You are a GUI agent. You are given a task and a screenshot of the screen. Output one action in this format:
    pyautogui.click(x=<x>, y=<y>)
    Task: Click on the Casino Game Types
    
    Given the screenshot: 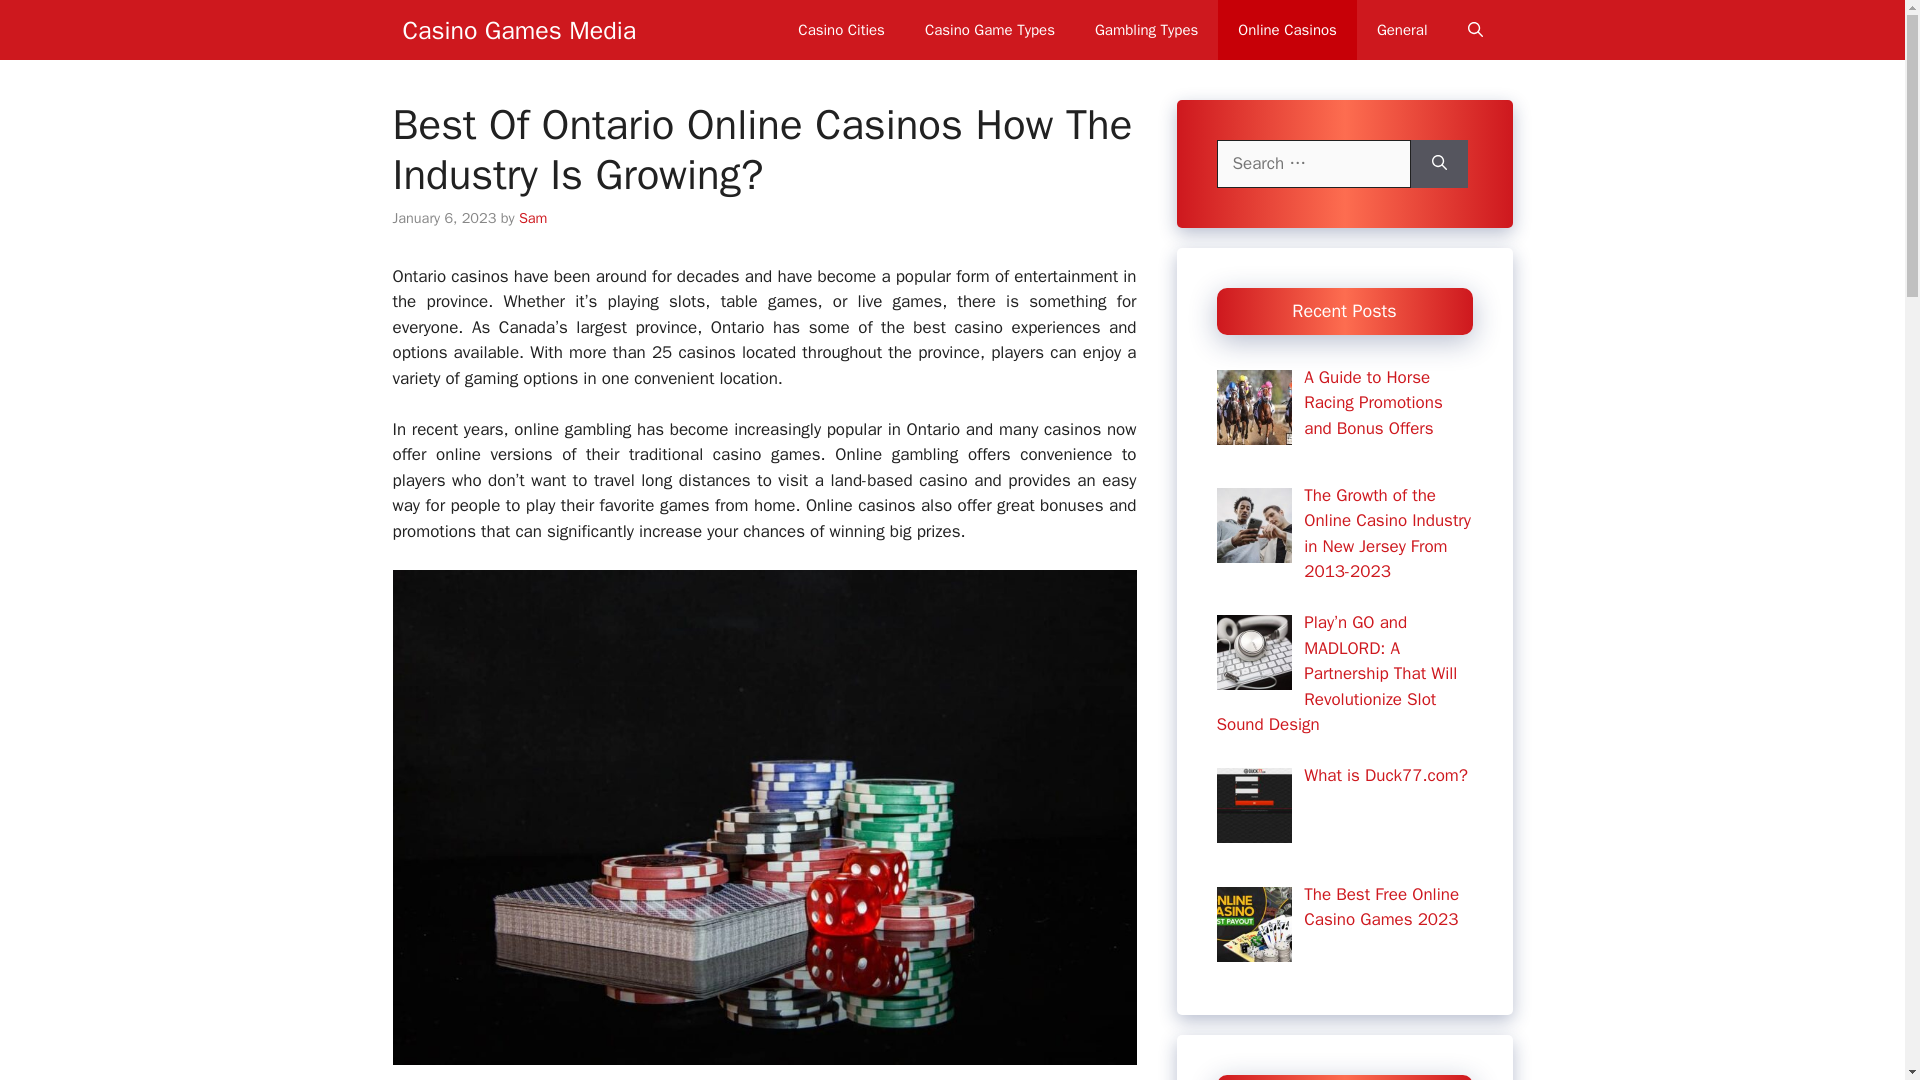 What is the action you would take?
    pyautogui.click(x=990, y=30)
    